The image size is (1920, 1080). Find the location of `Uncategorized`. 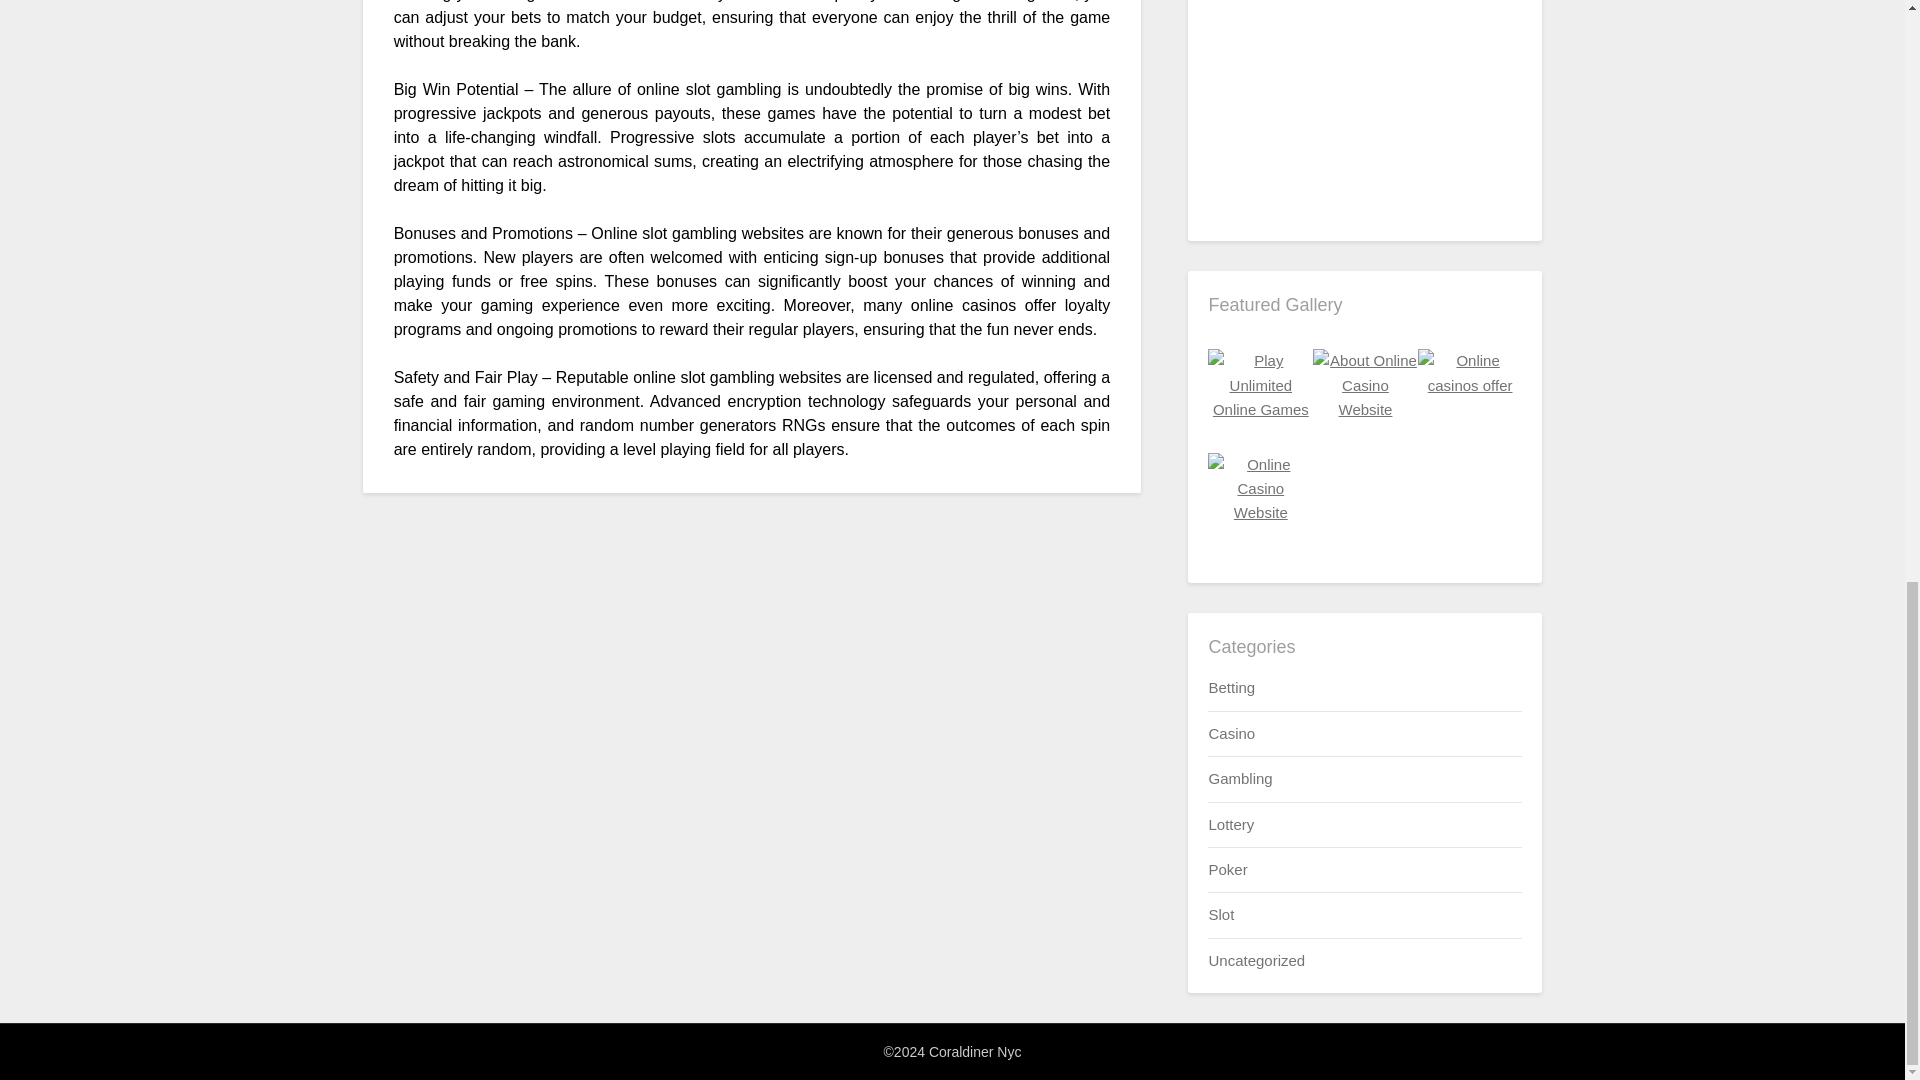

Uncategorized is located at coordinates (1256, 960).